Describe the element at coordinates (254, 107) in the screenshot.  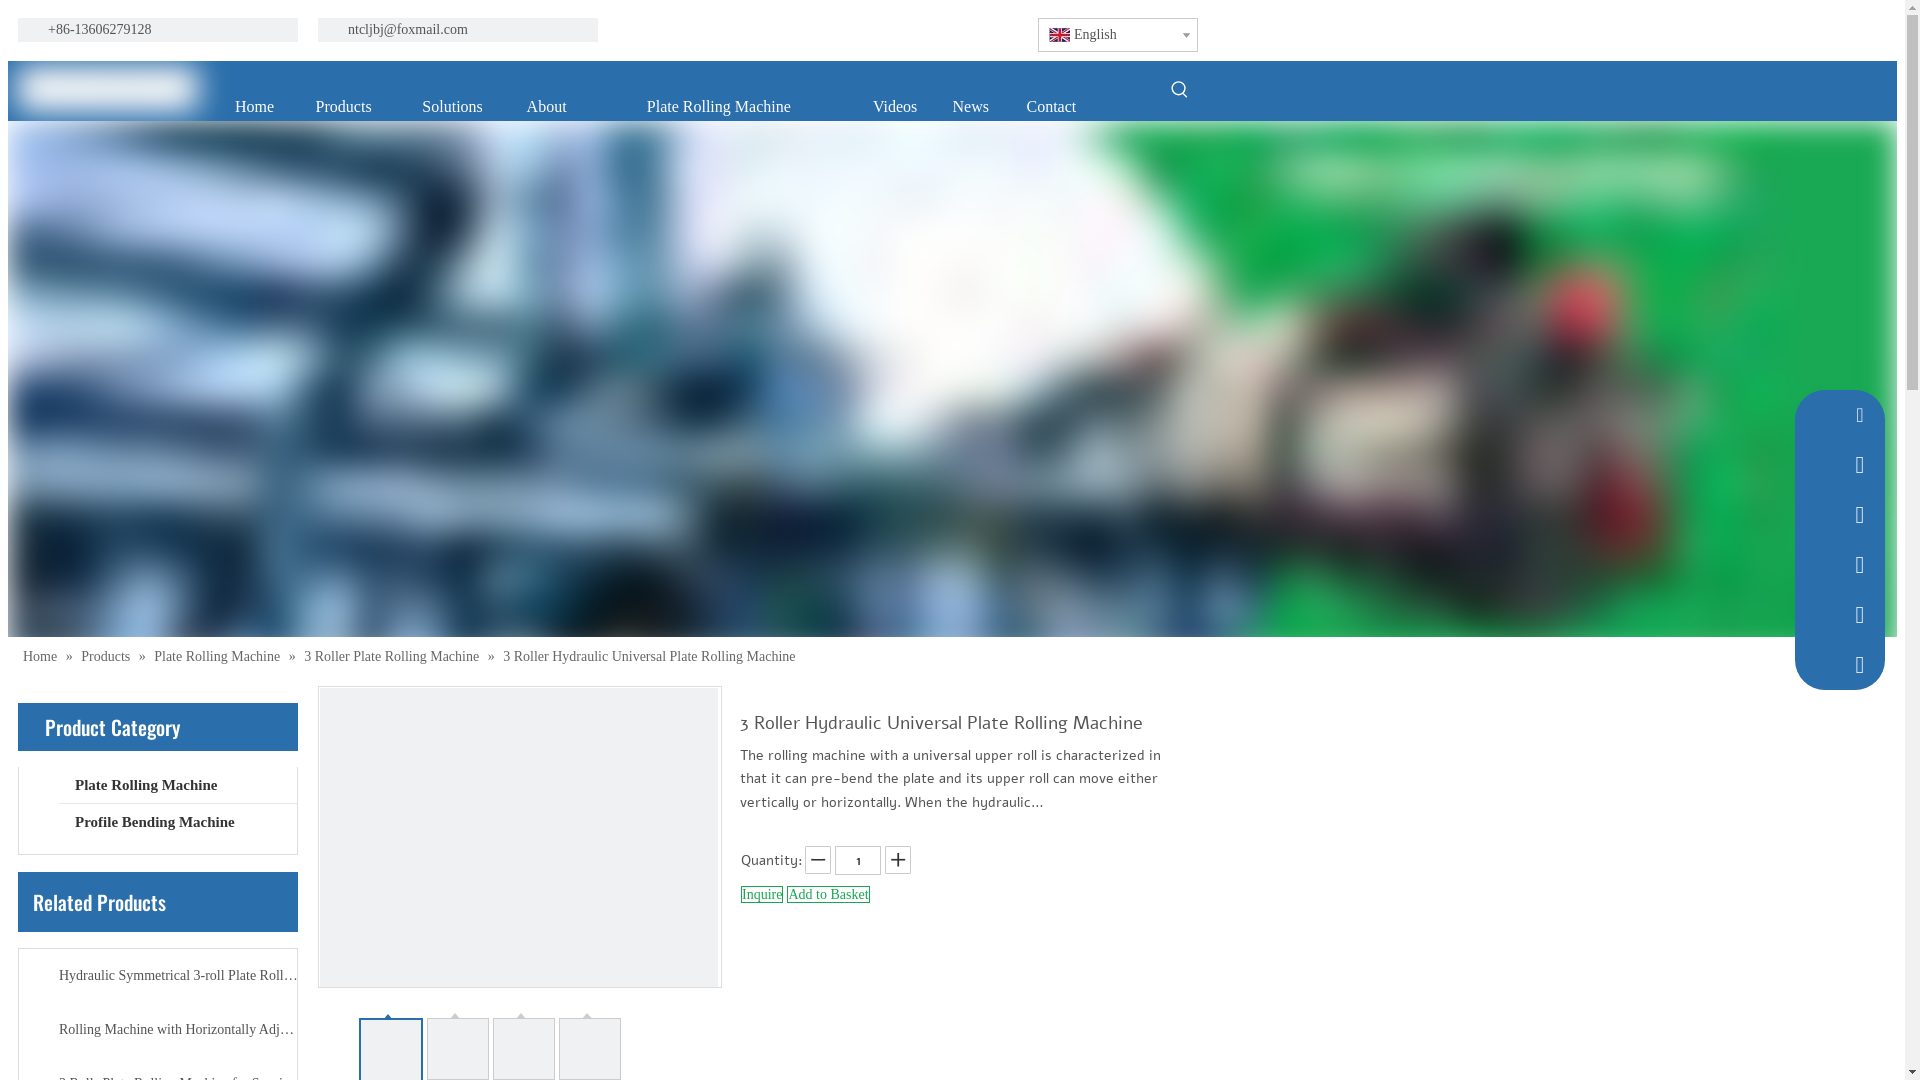
I see `Home` at that location.